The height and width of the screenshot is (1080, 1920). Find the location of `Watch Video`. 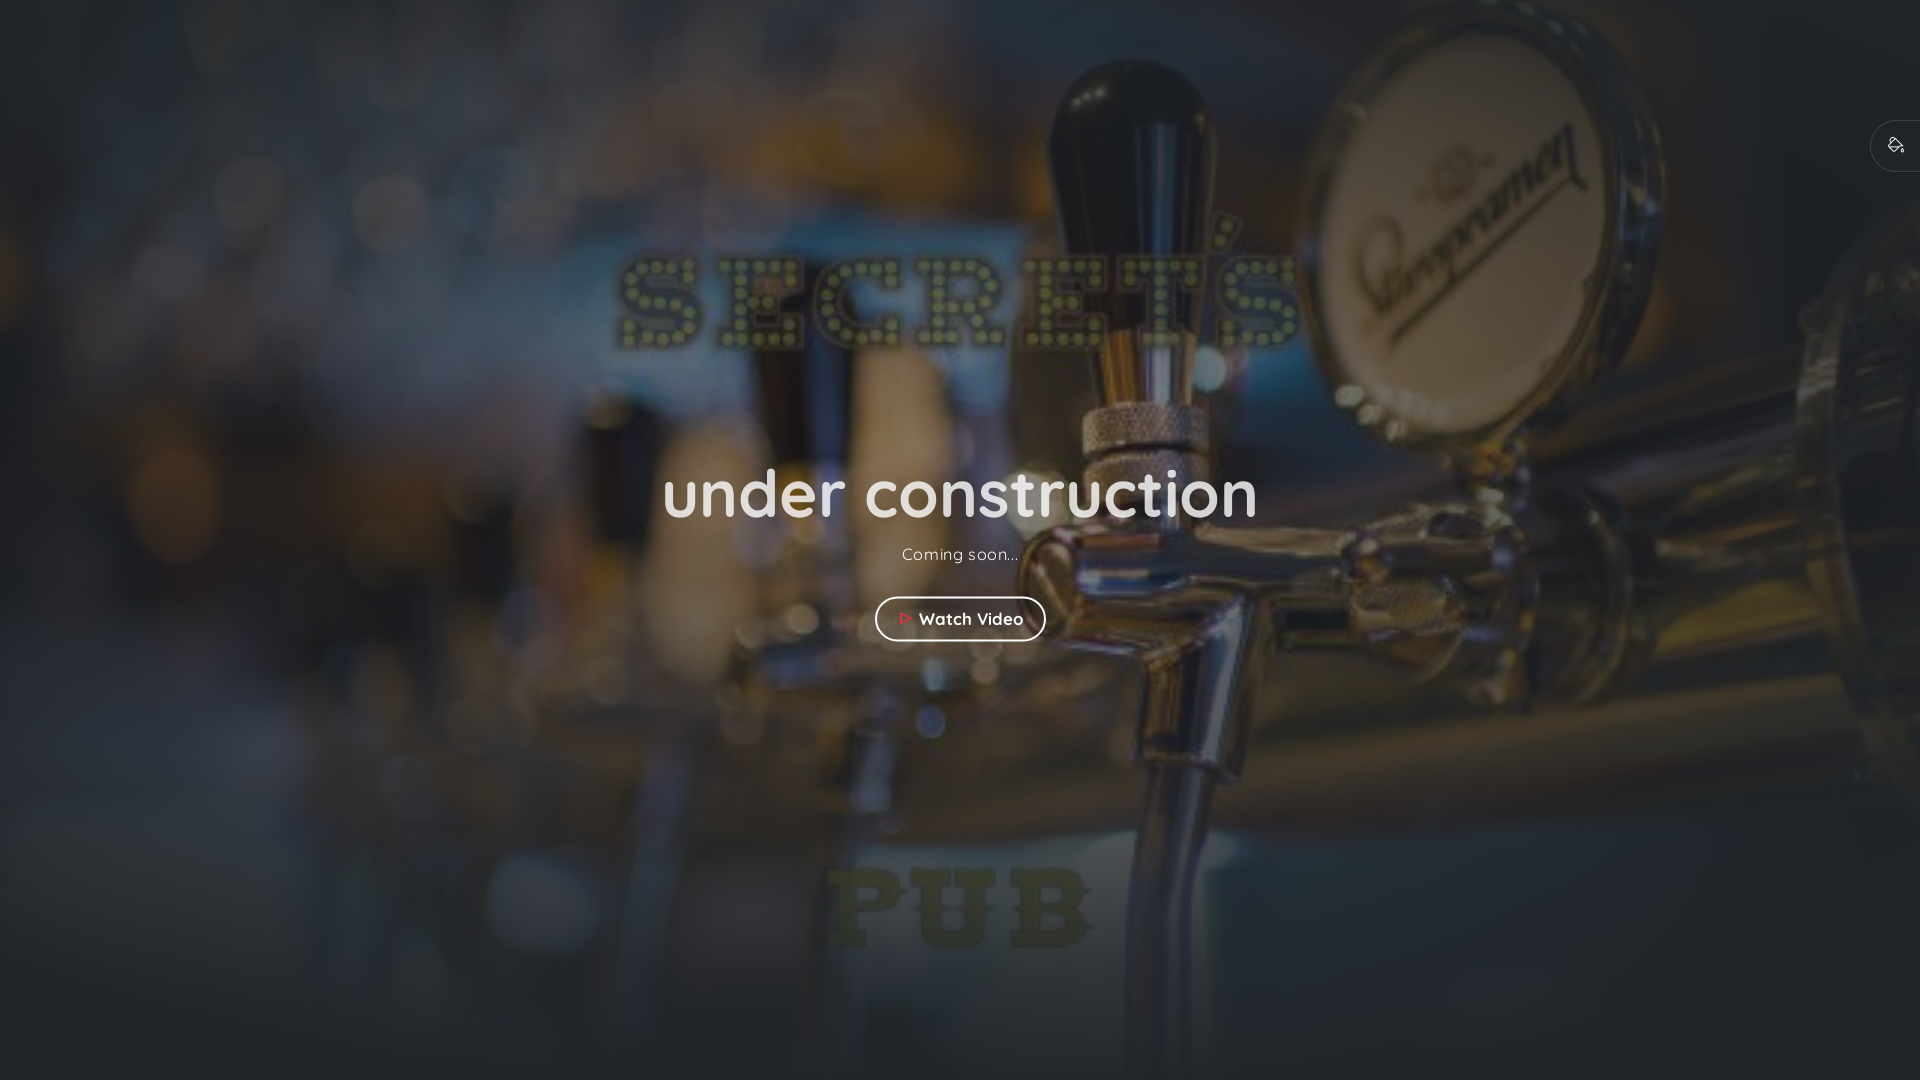

Watch Video is located at coordinates (960, 618).